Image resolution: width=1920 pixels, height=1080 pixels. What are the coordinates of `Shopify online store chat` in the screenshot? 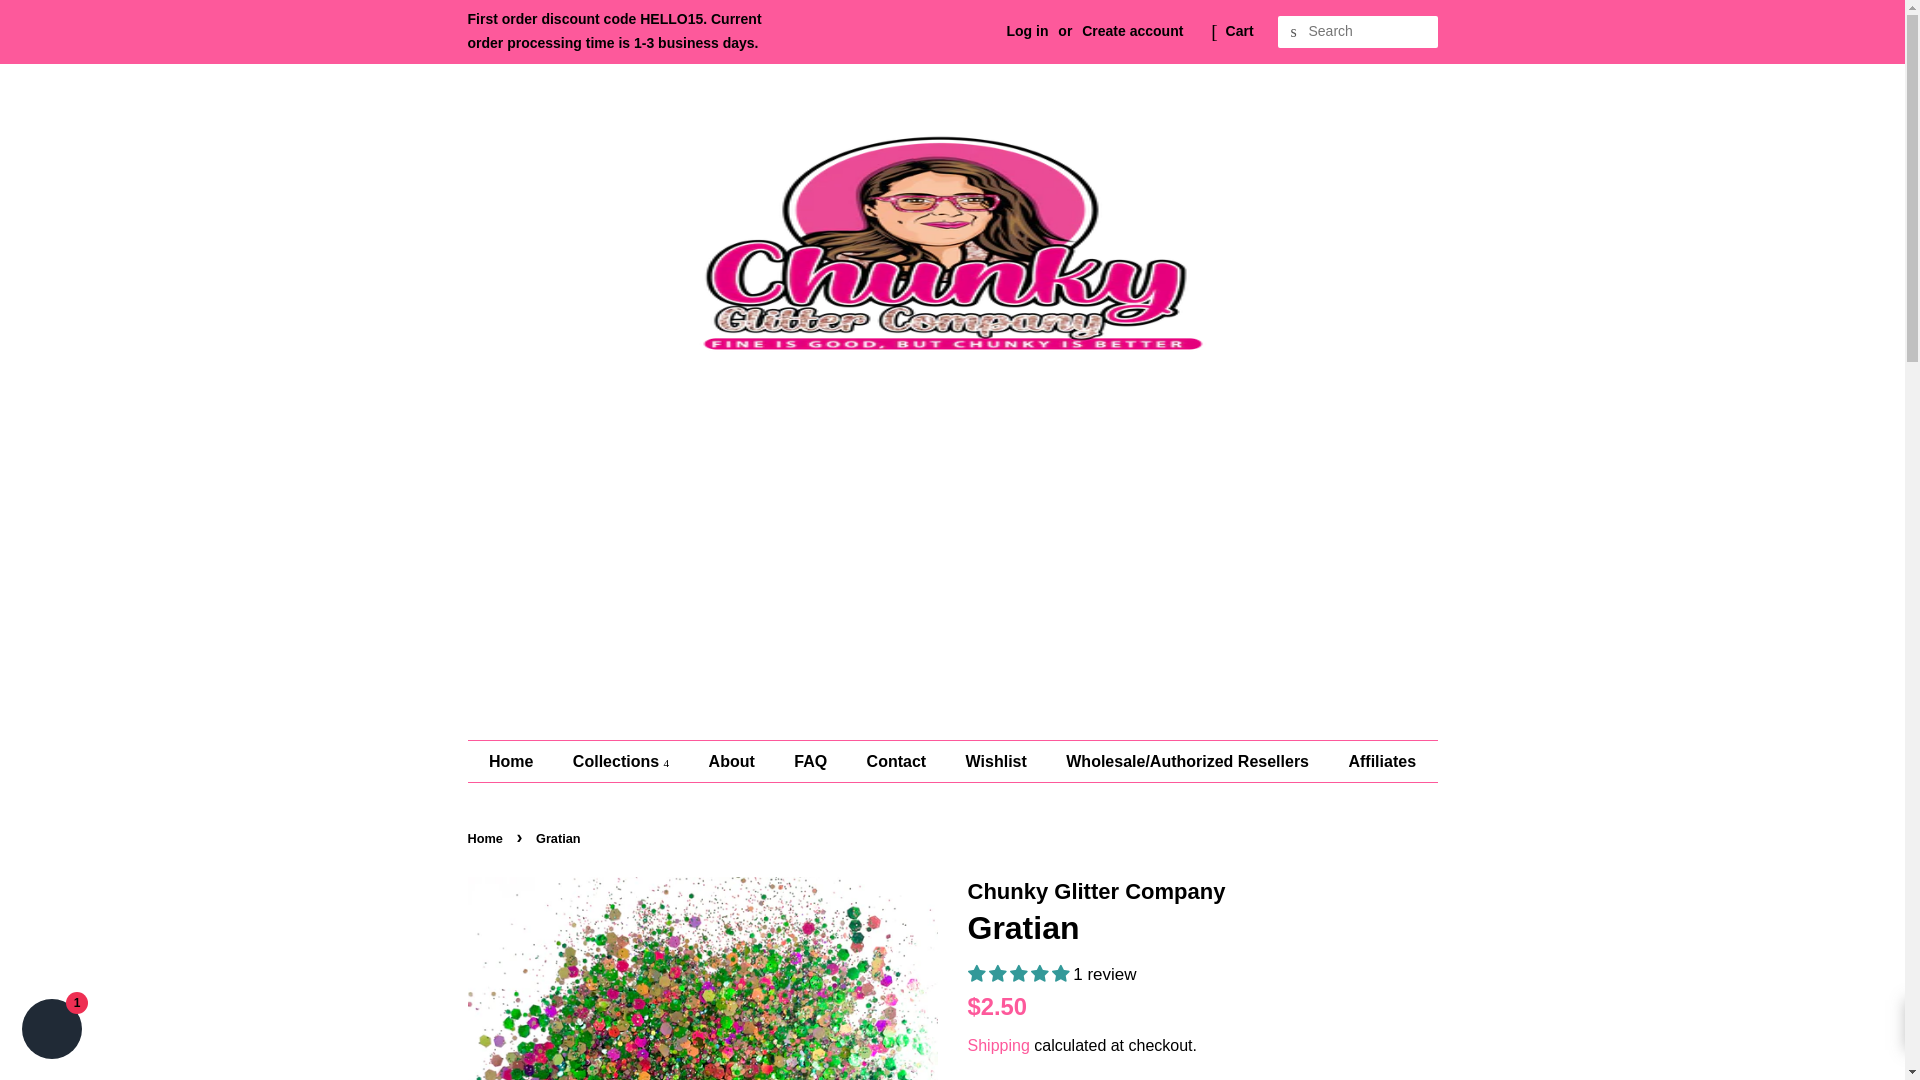 It's located at (52, 1031).